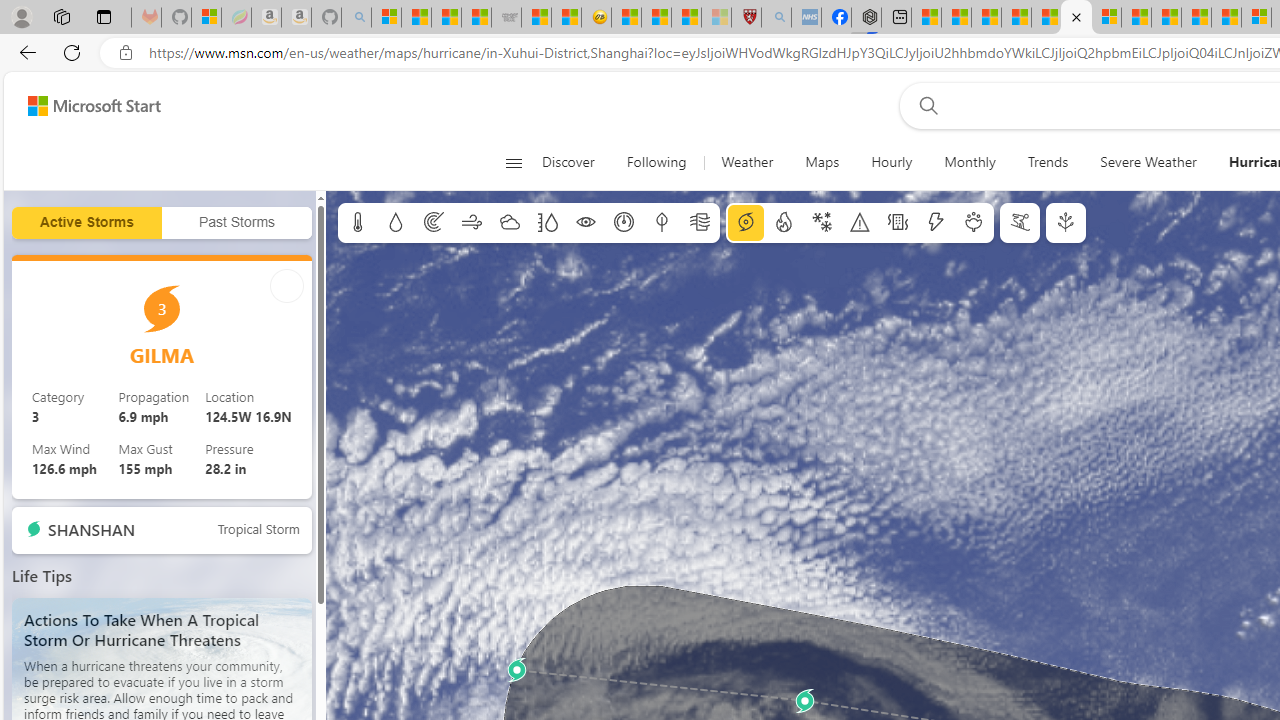  I want to click on 12 Popular Science Lies that Must be Corrected - Sleeping, so click(716, 18).